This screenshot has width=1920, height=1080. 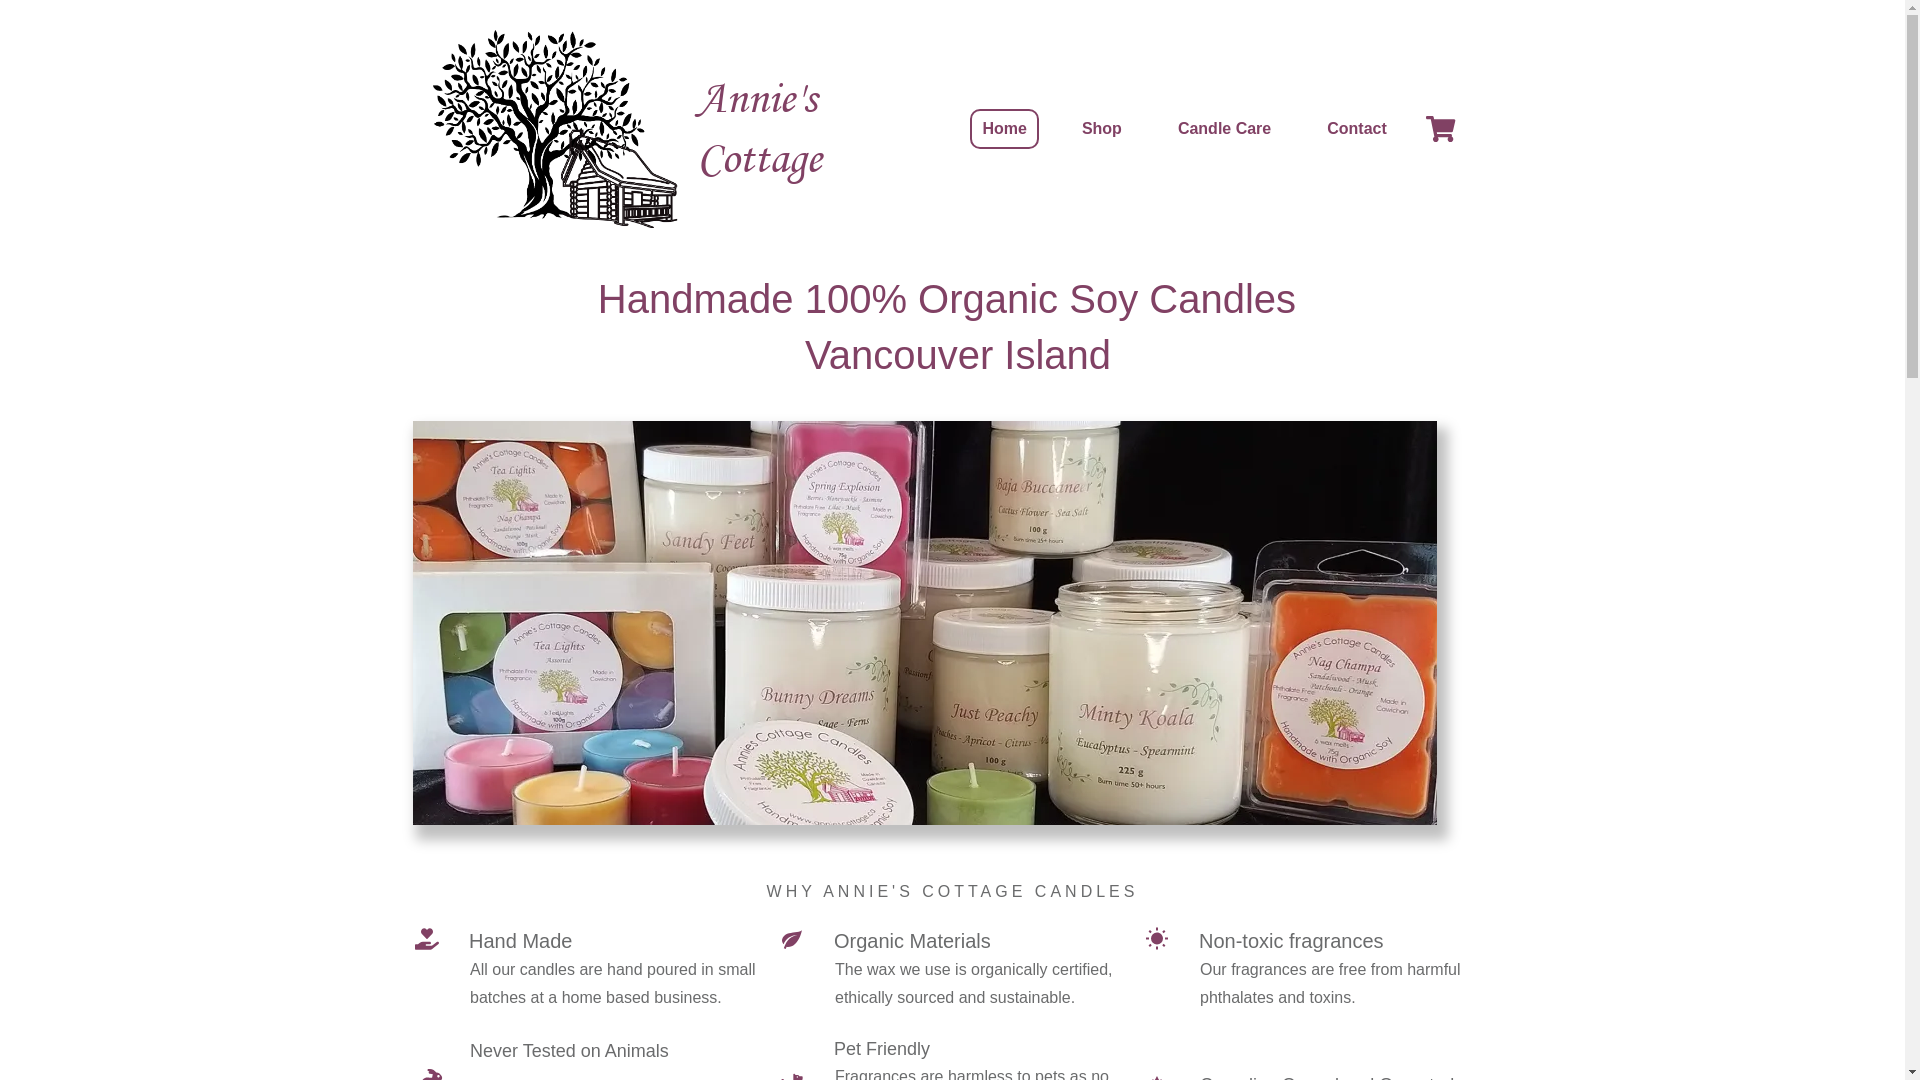 I want to click on Shop, so click(x=1102, y=129).